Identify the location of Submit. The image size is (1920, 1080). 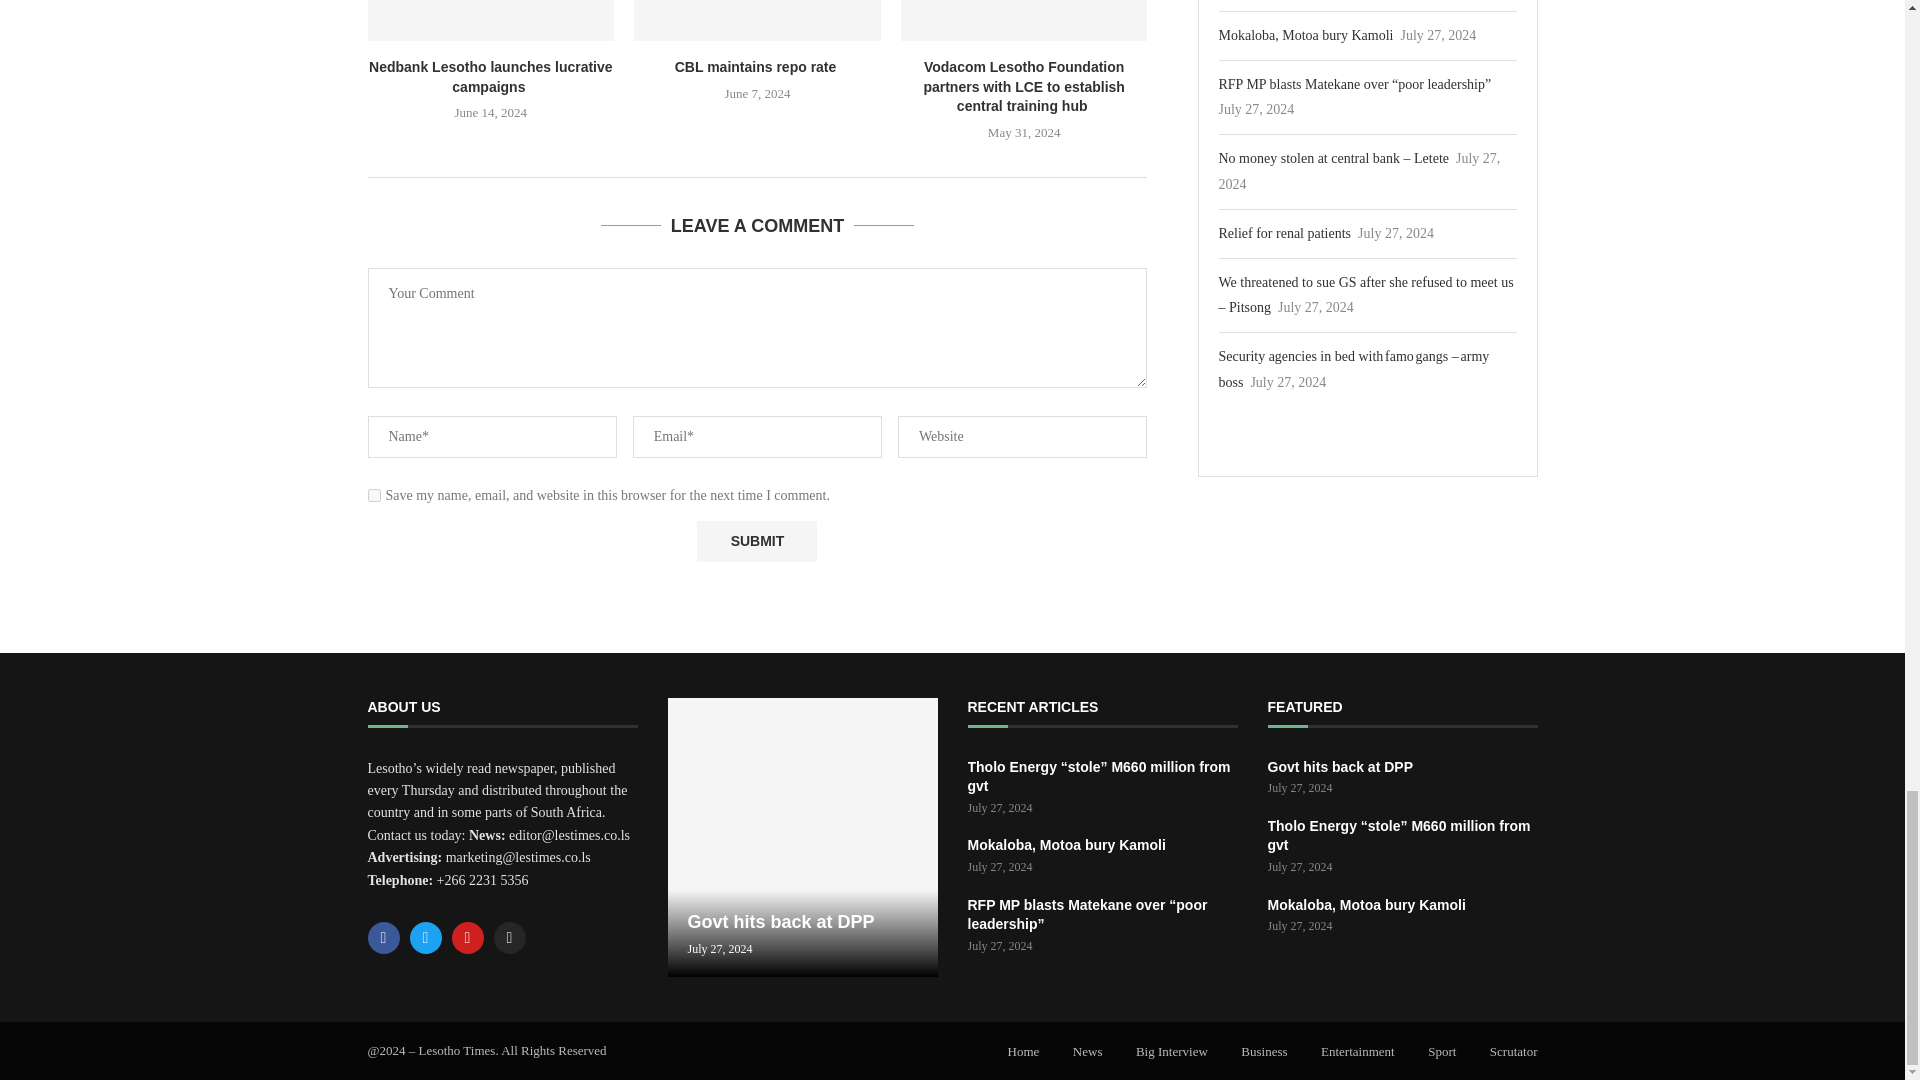
(756, 540).